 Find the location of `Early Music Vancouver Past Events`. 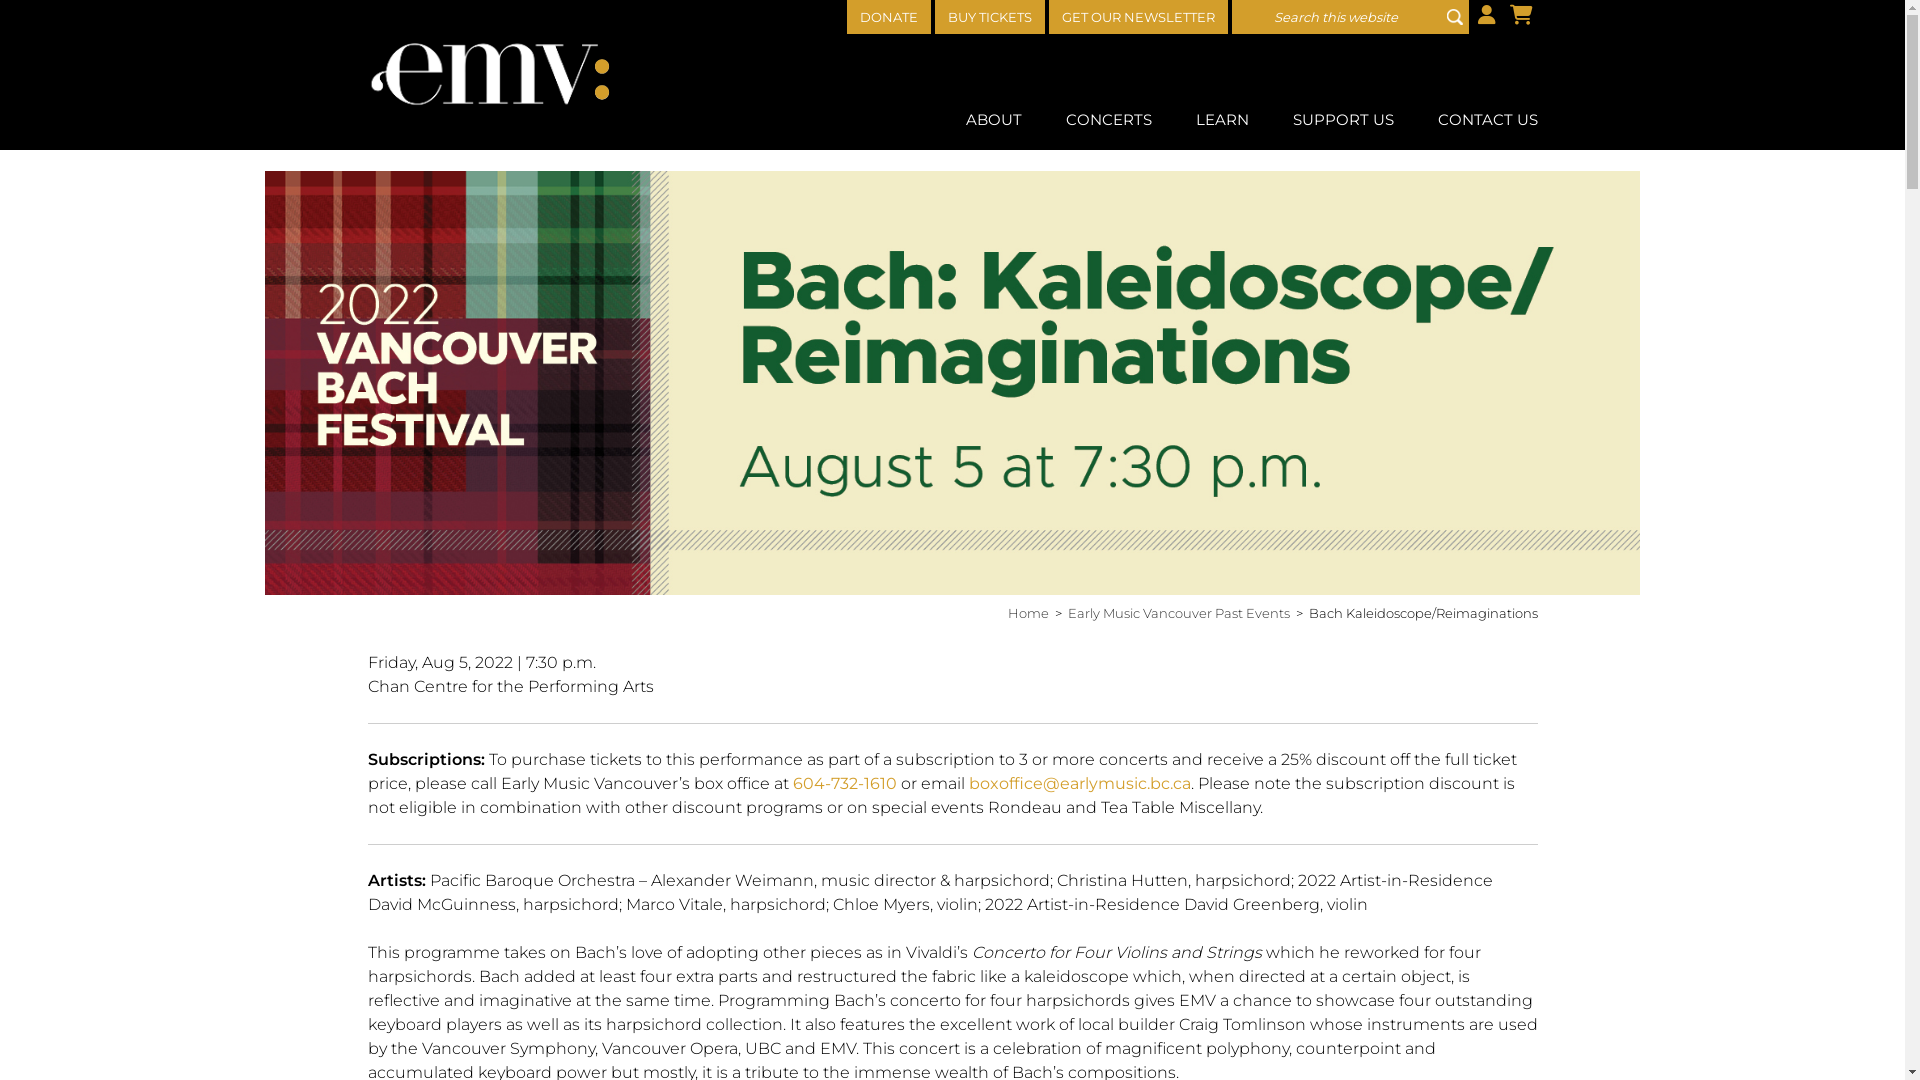

Early Music Vancouver Past Events is located at coordinates (1179, 613).